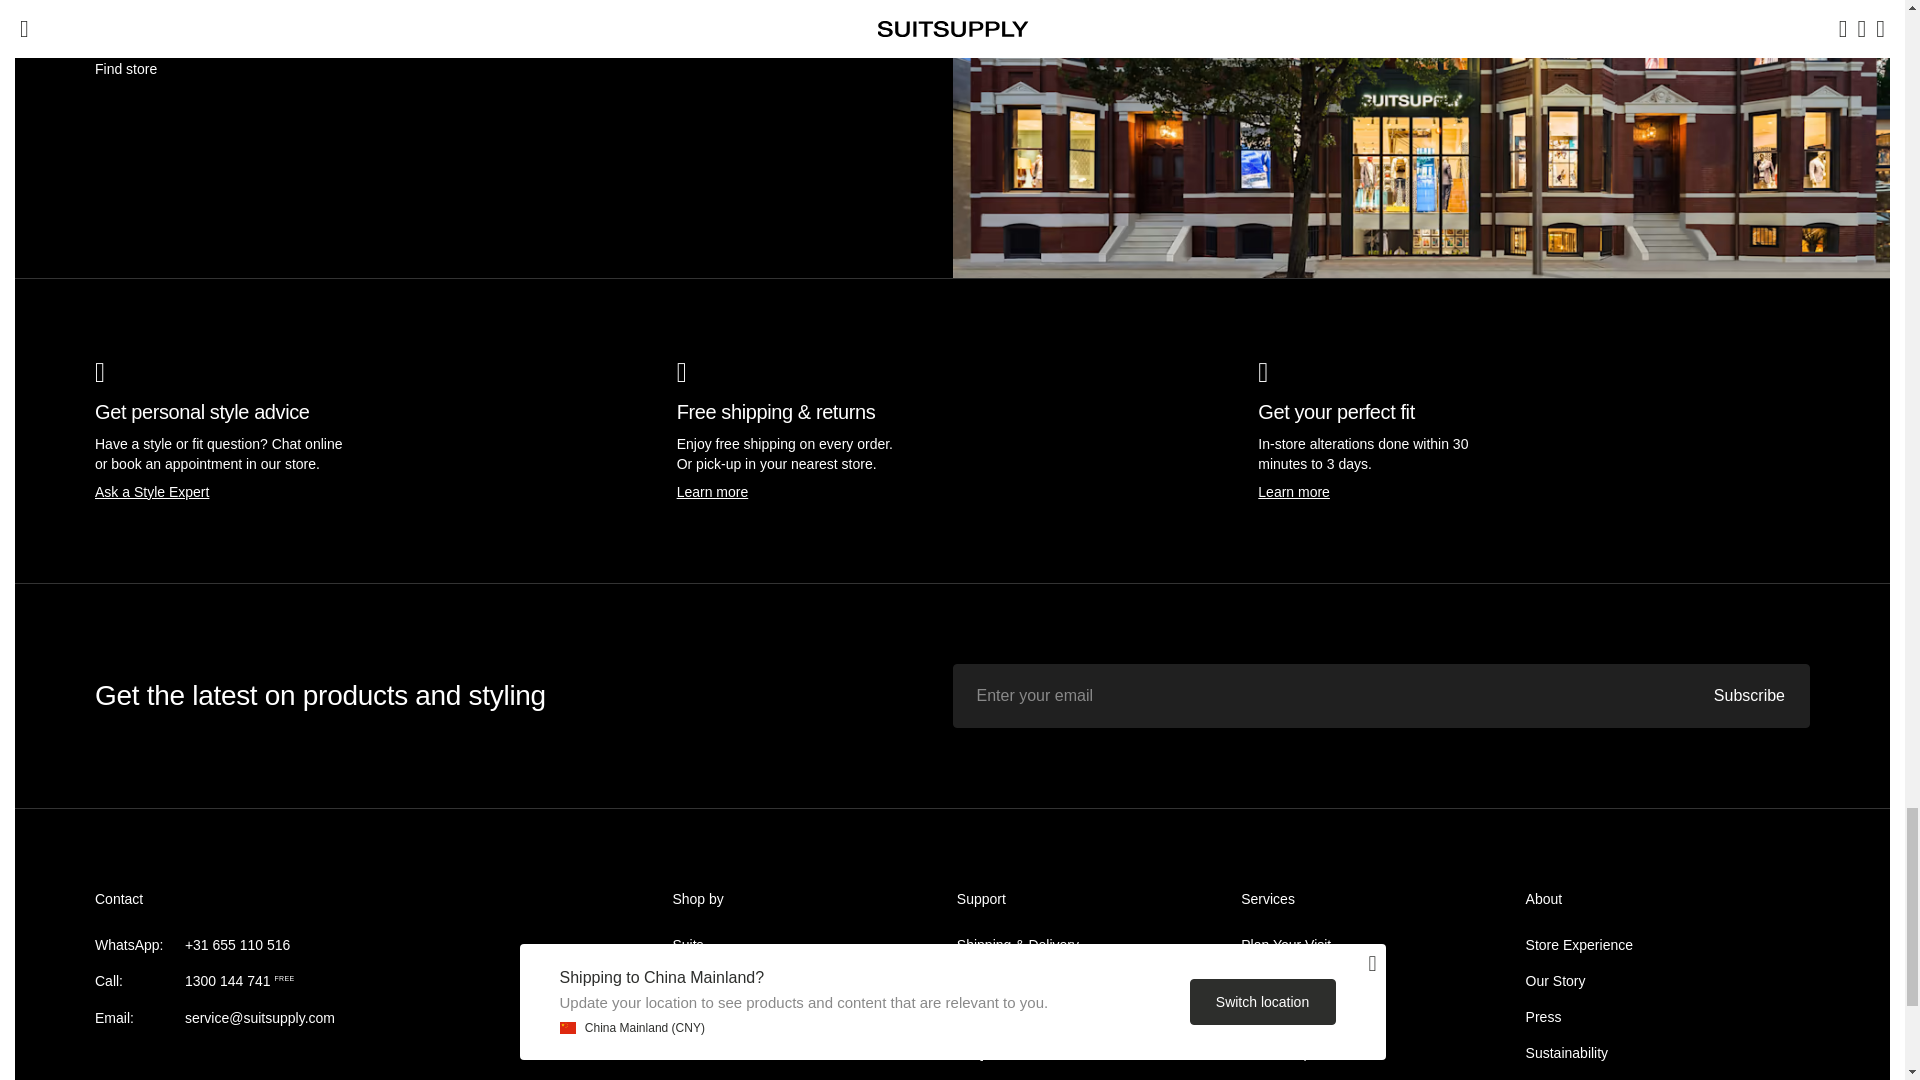  What do you see at coordinates (690, 1052) in the screenshot?
I see `Shirts` at bounding box center [690, 1052].